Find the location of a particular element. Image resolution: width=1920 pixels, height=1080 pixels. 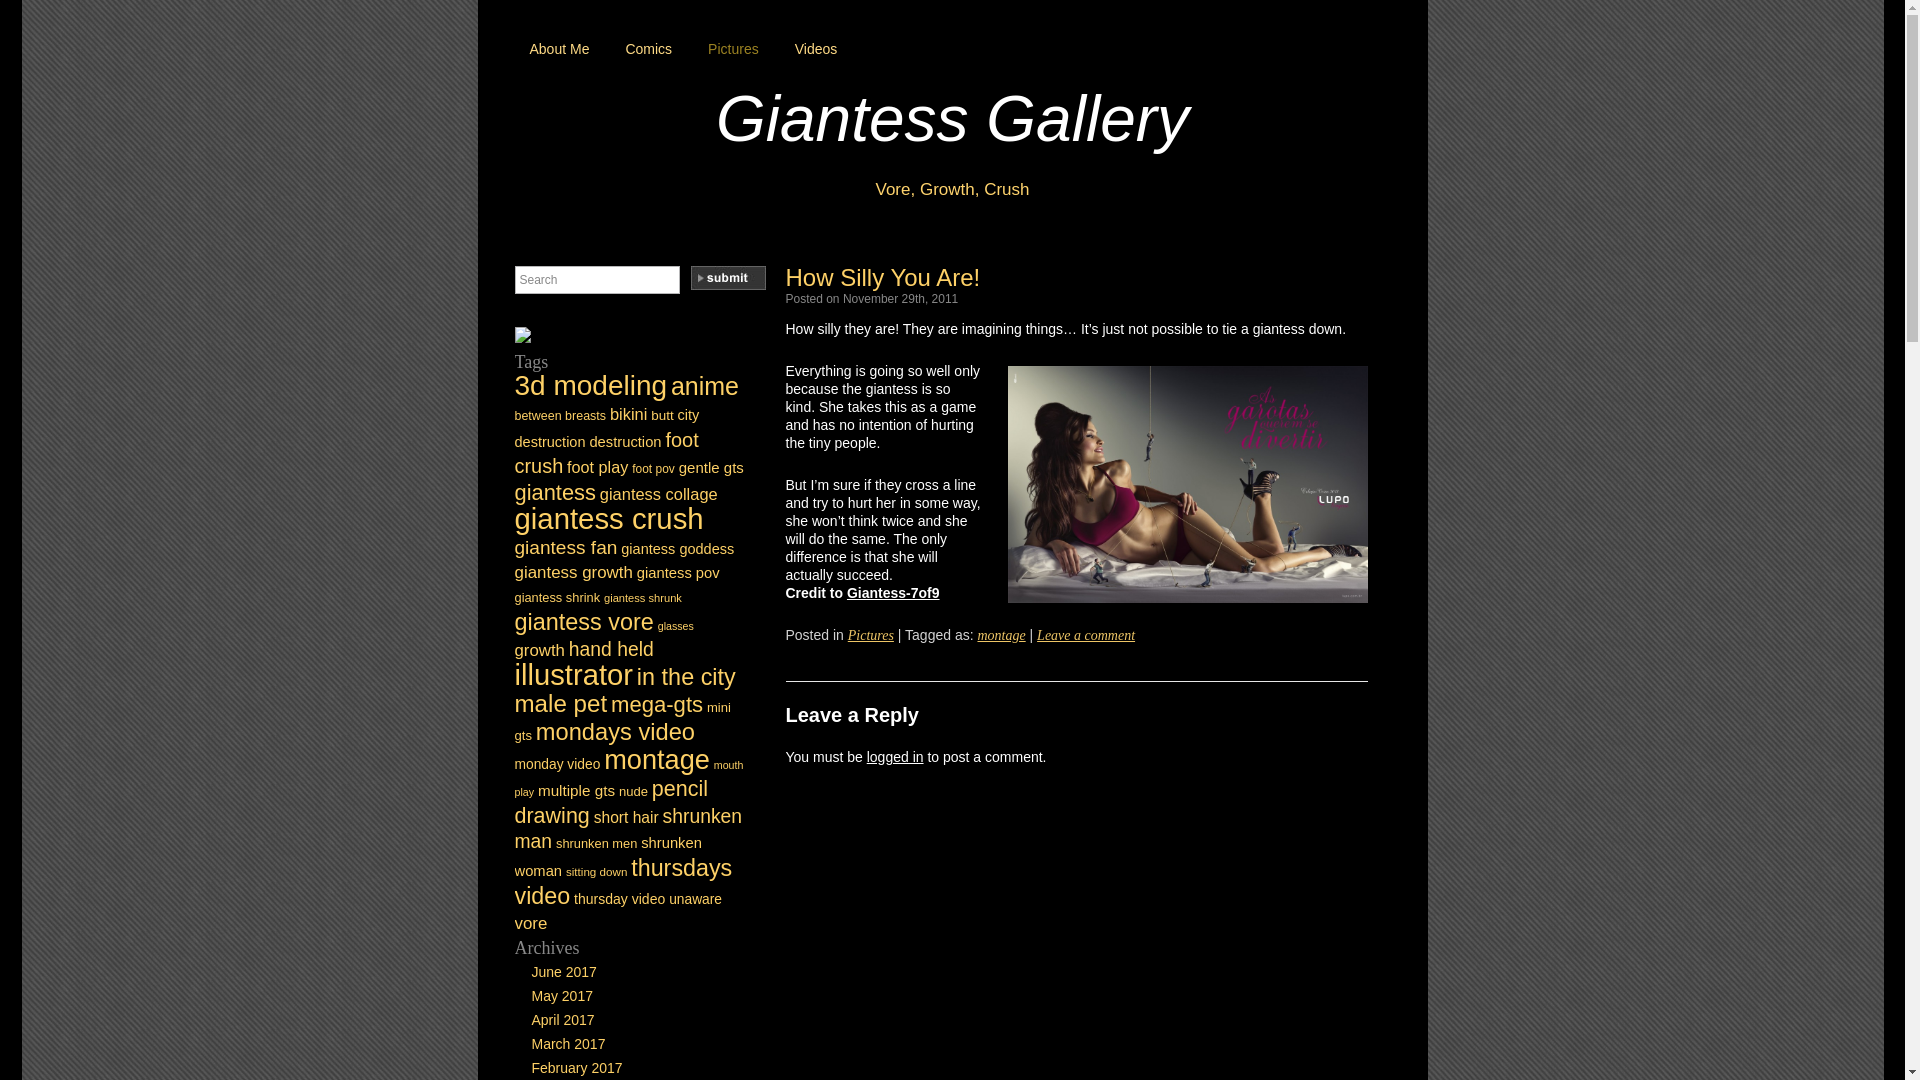

giantess shrunk is located at coordinates (642, 597).